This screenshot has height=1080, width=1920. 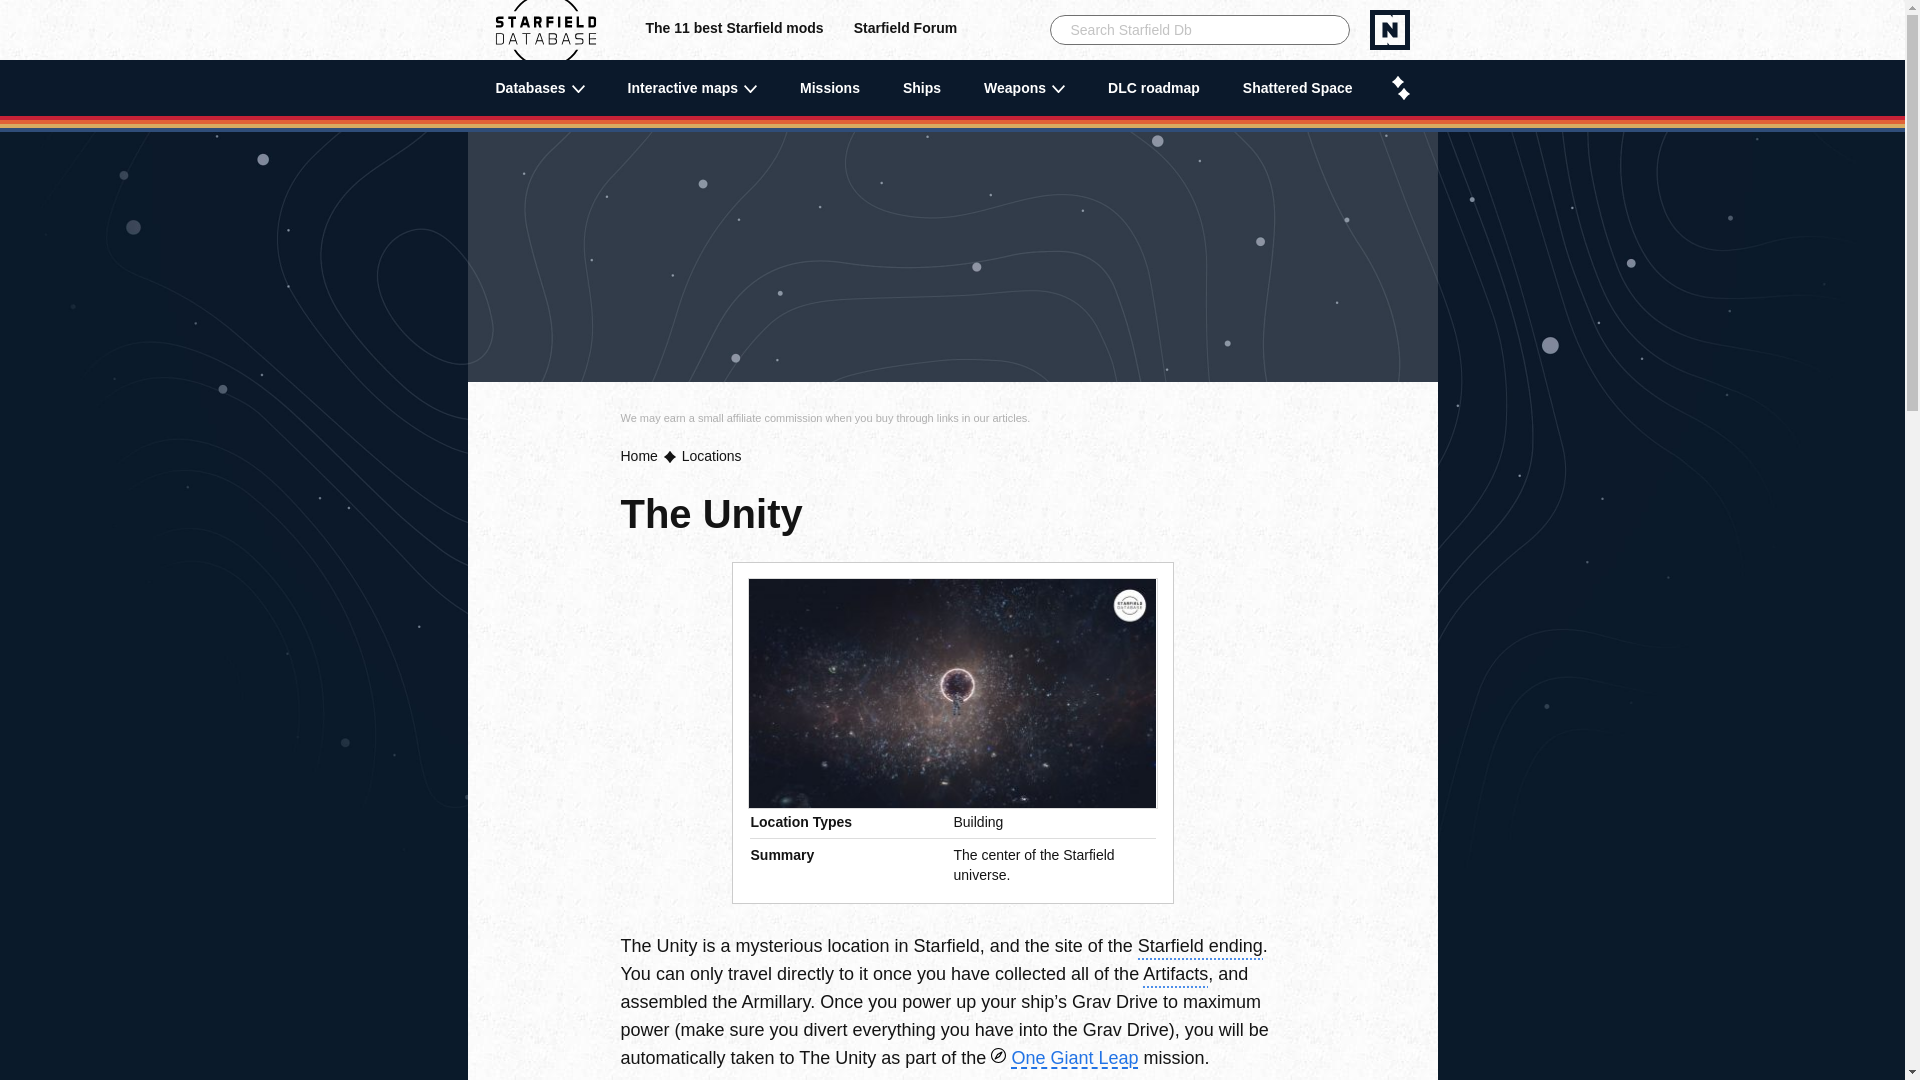 I want to click on The 11 best Starfield mods, so click(x=734, y=30).